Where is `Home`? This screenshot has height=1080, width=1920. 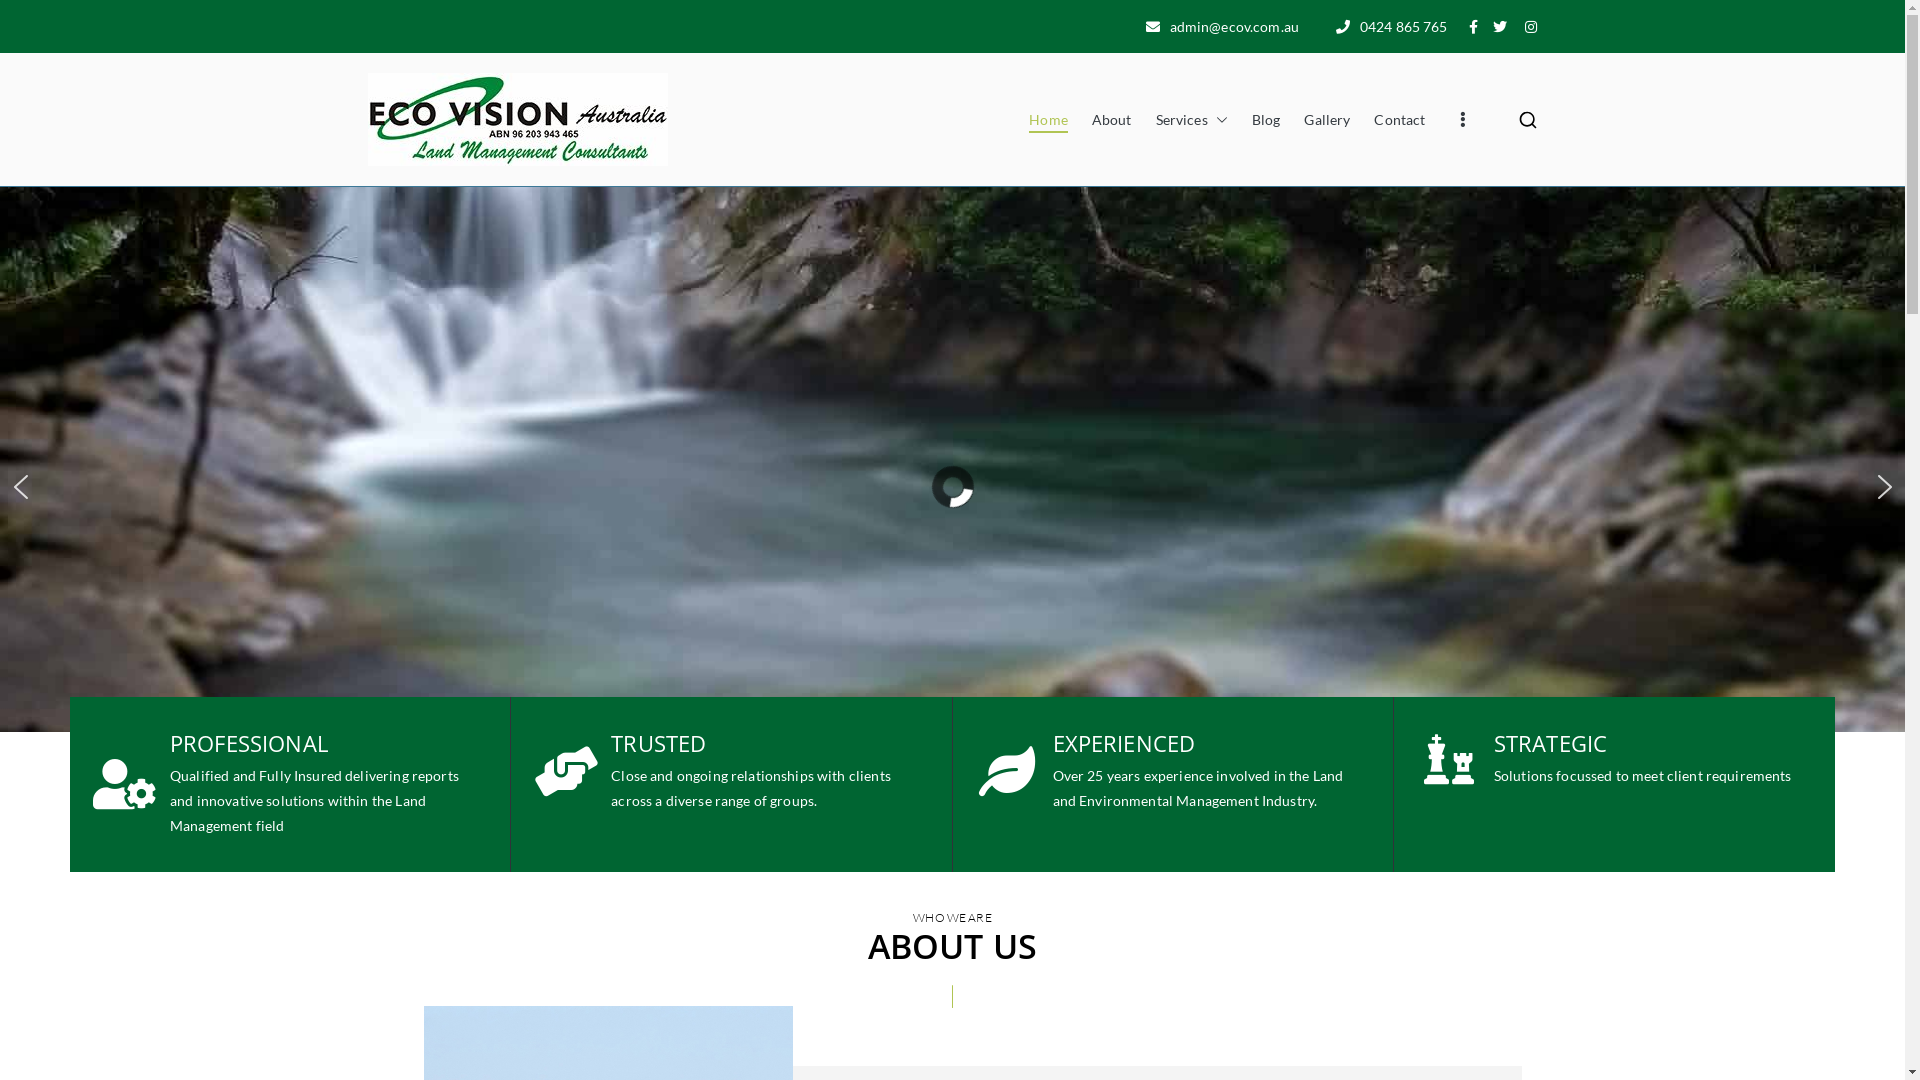 Home is located at coordinates (1048, 120).